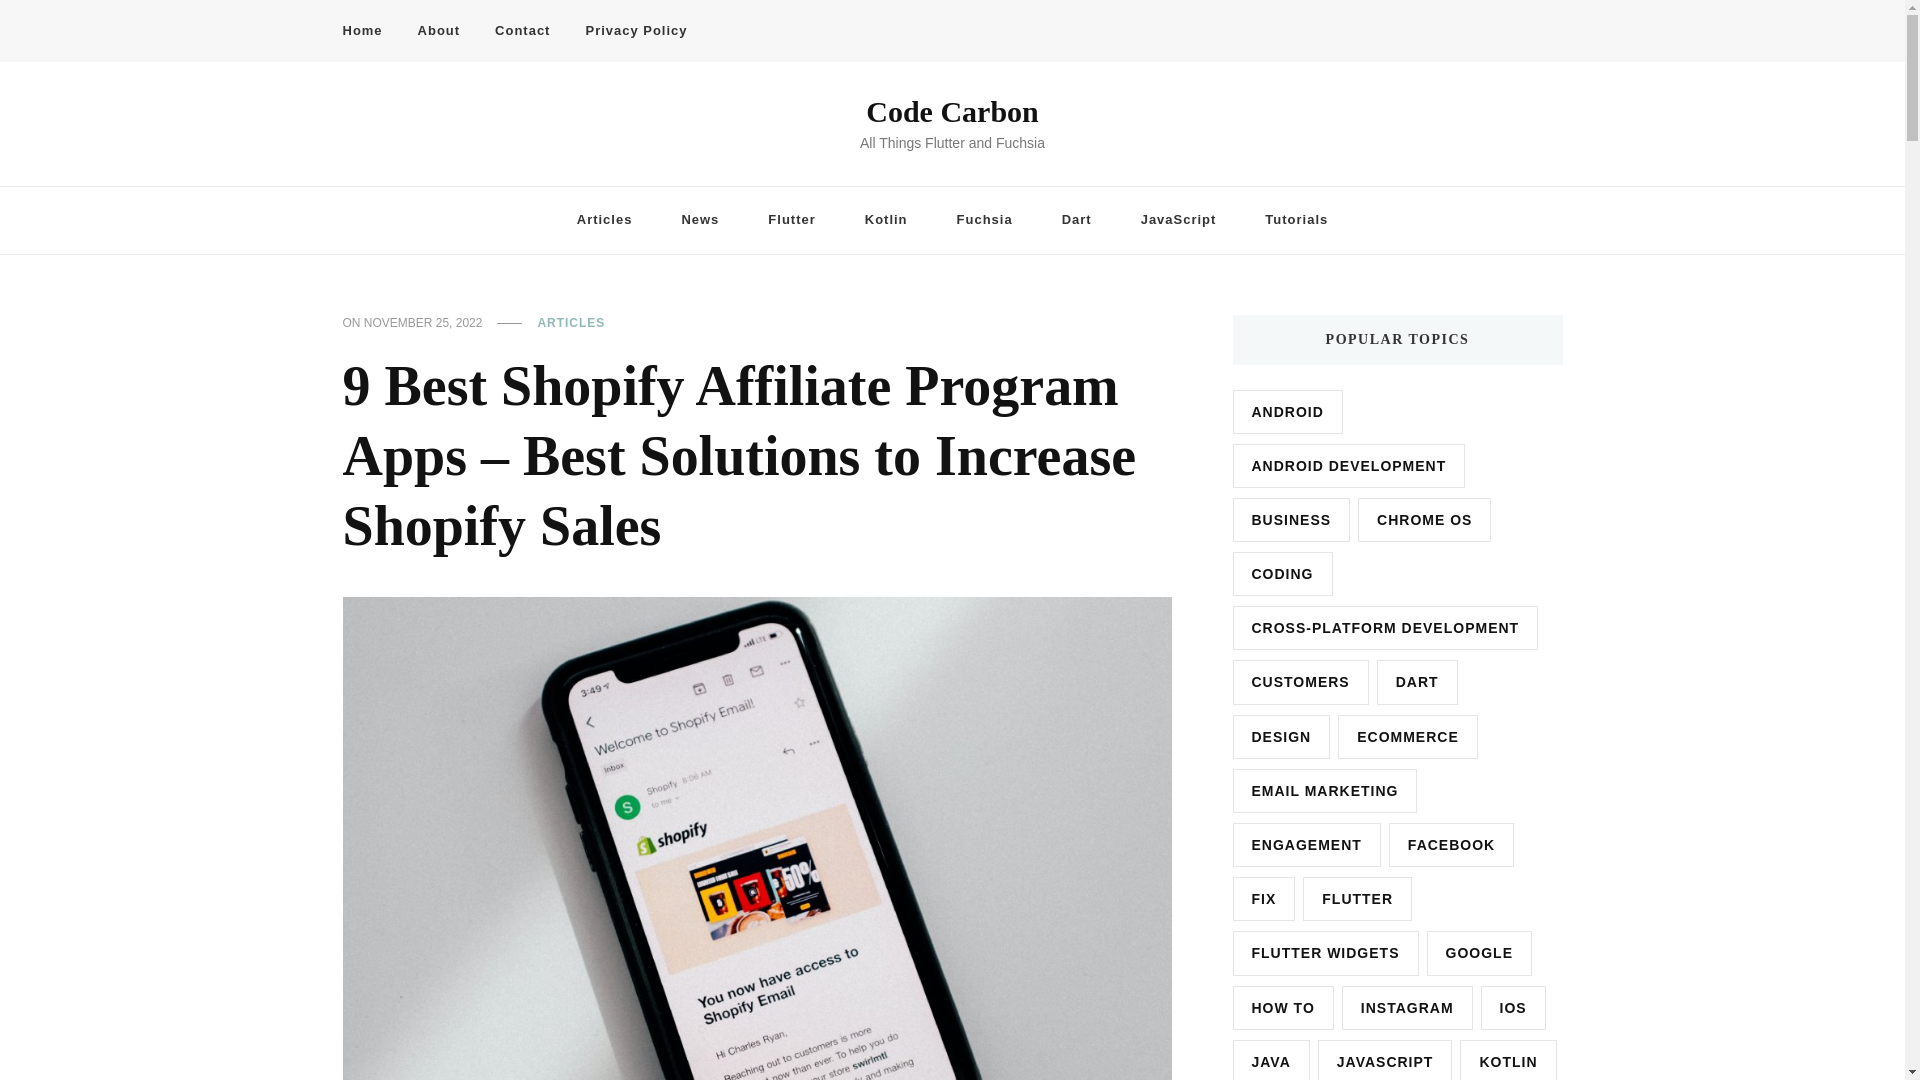  What do you see at coordinates (636, 31) in the screenshot?
I see `Privacy Policy` at bounding box center [636, 31].